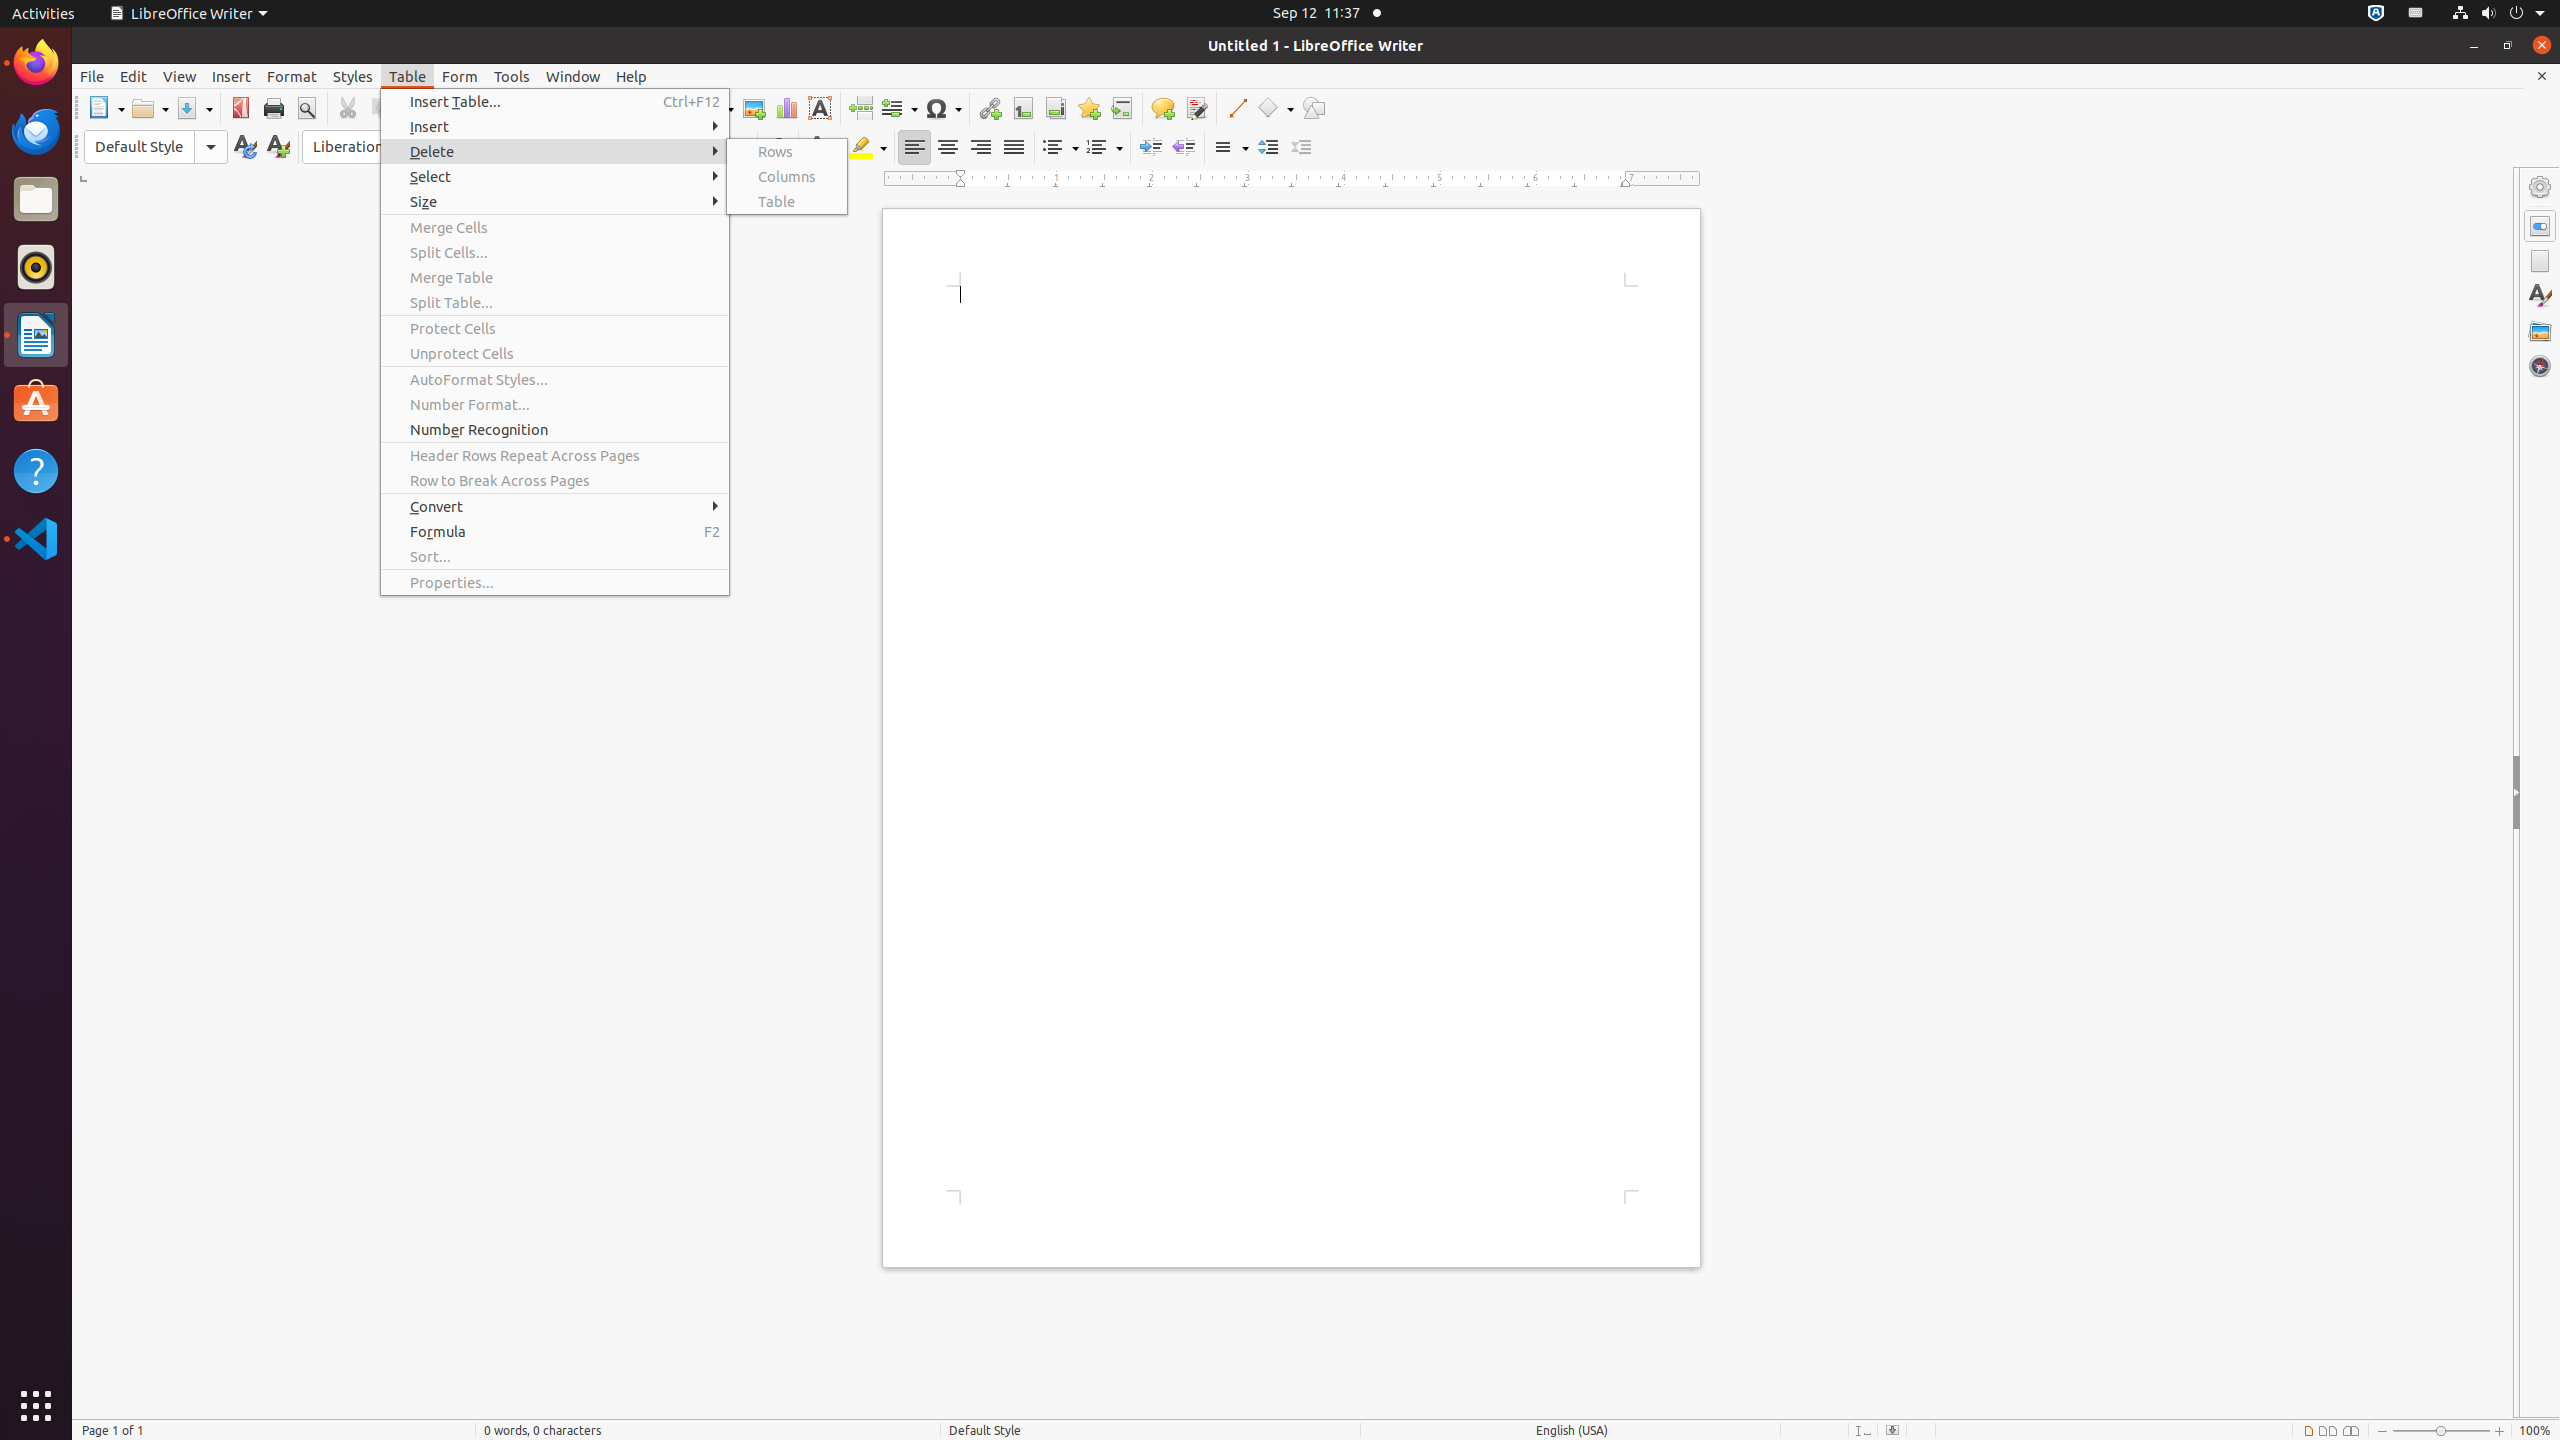  What do you see at coordinates (460, 76) in the screenshot?
I see `Form` at bounding box center [460, 76].